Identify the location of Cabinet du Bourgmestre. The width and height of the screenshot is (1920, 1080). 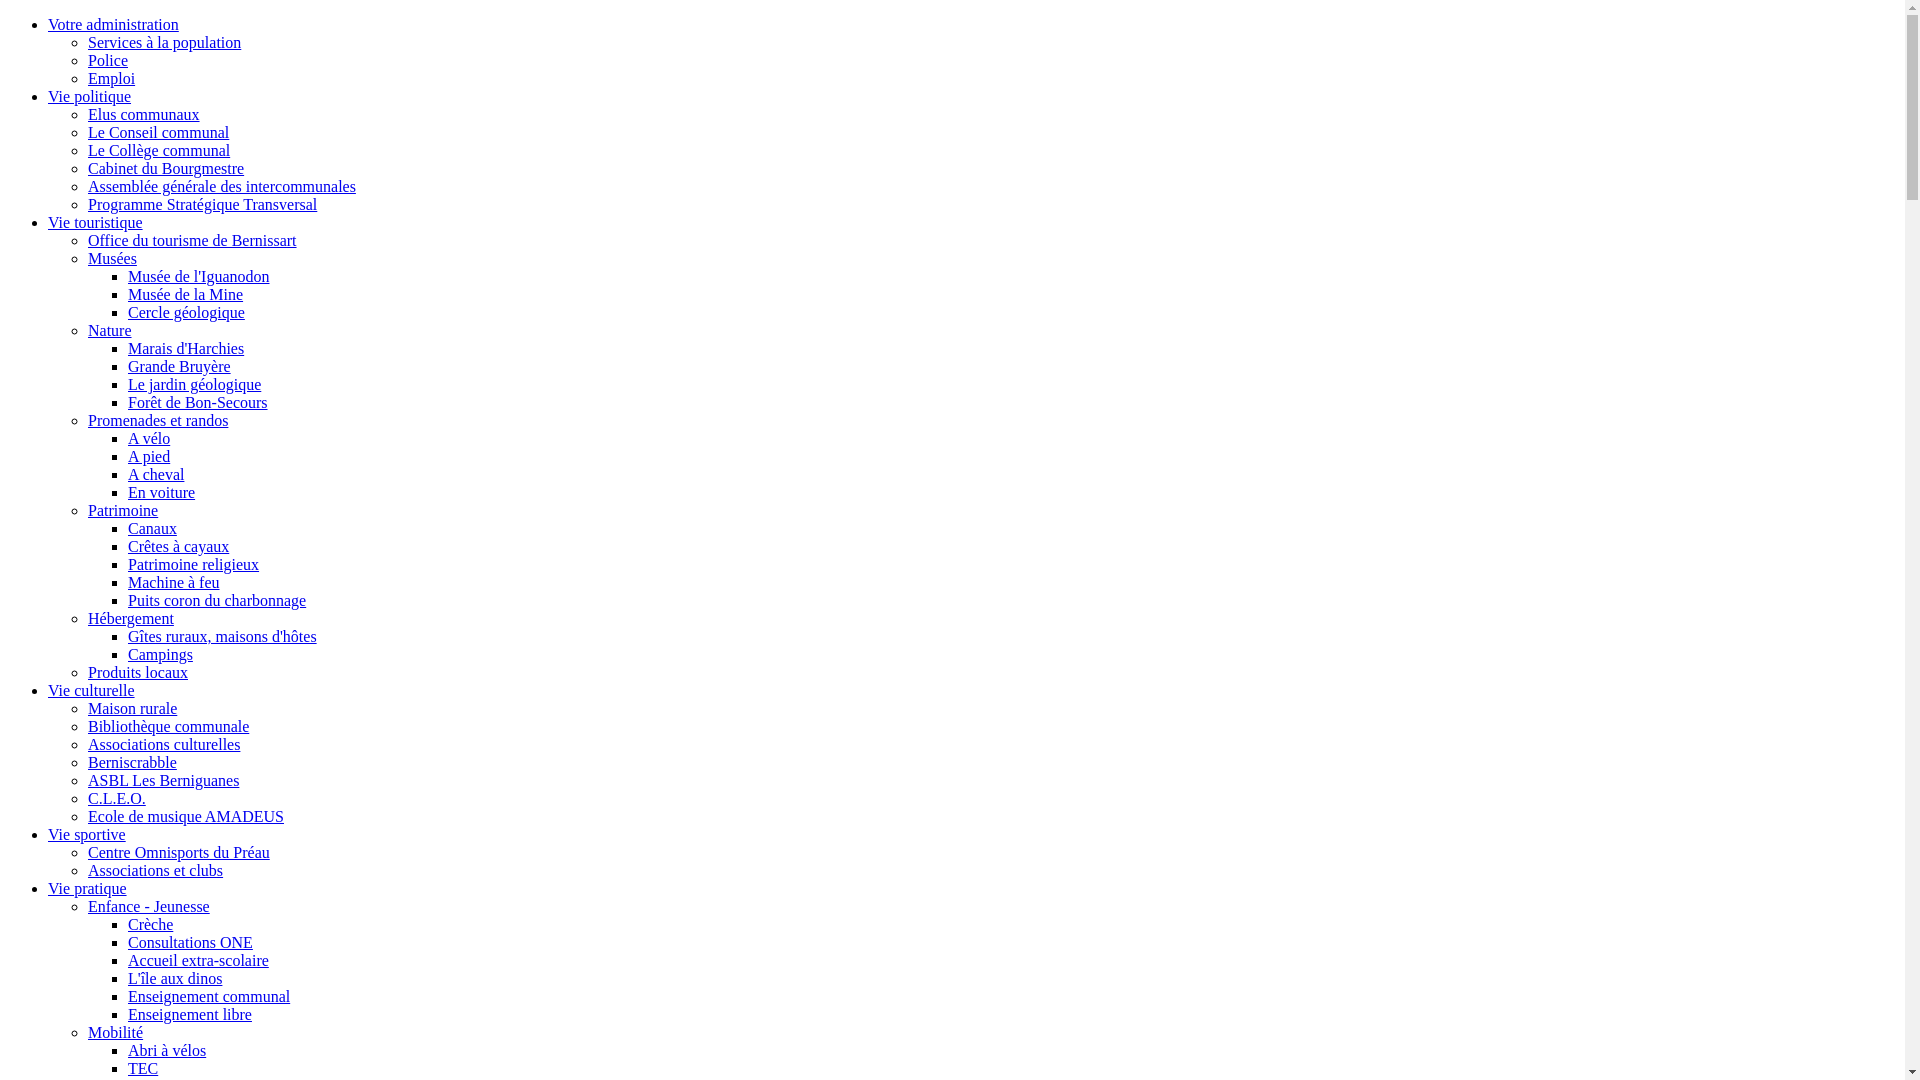
(166, 168).